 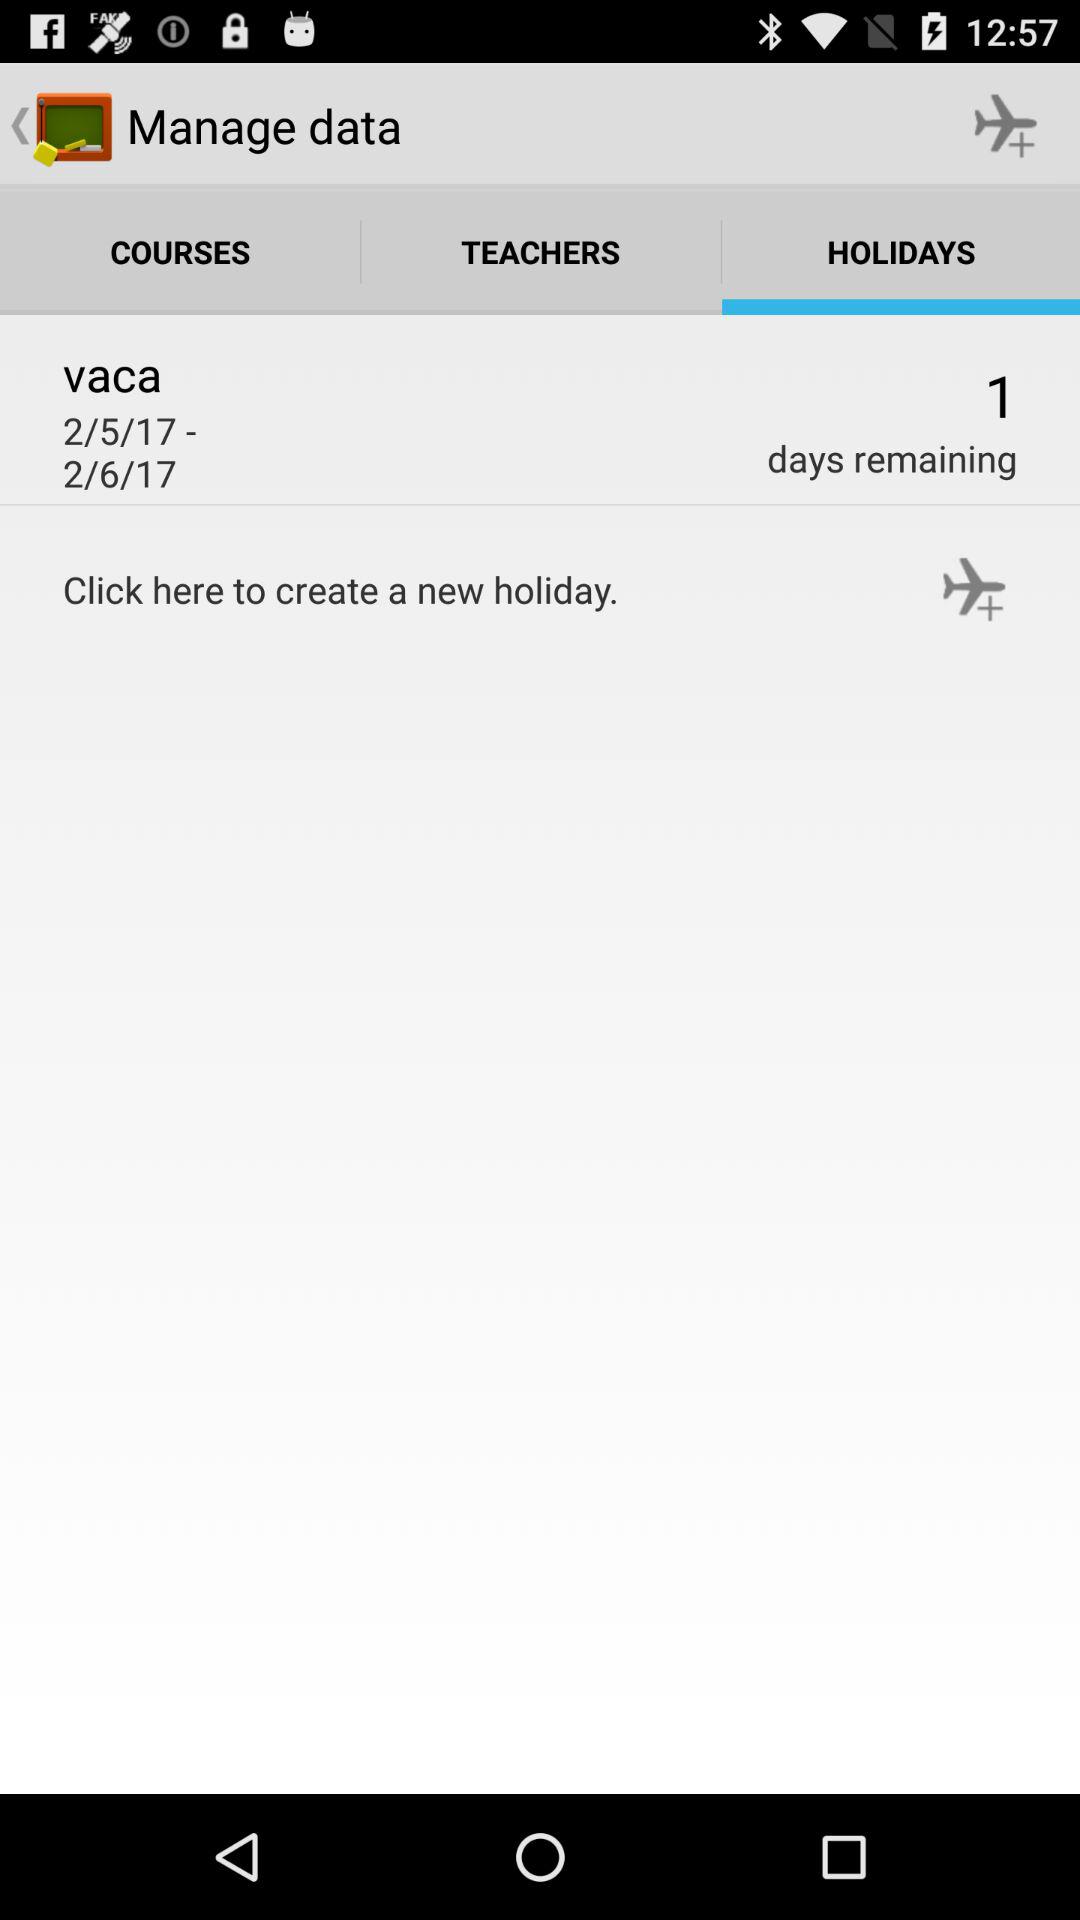 What do you see at coordinates (1006, 126) in the screenshot?
I see `choose the item to the right of manage data app` at bounding box center [1006, 126].